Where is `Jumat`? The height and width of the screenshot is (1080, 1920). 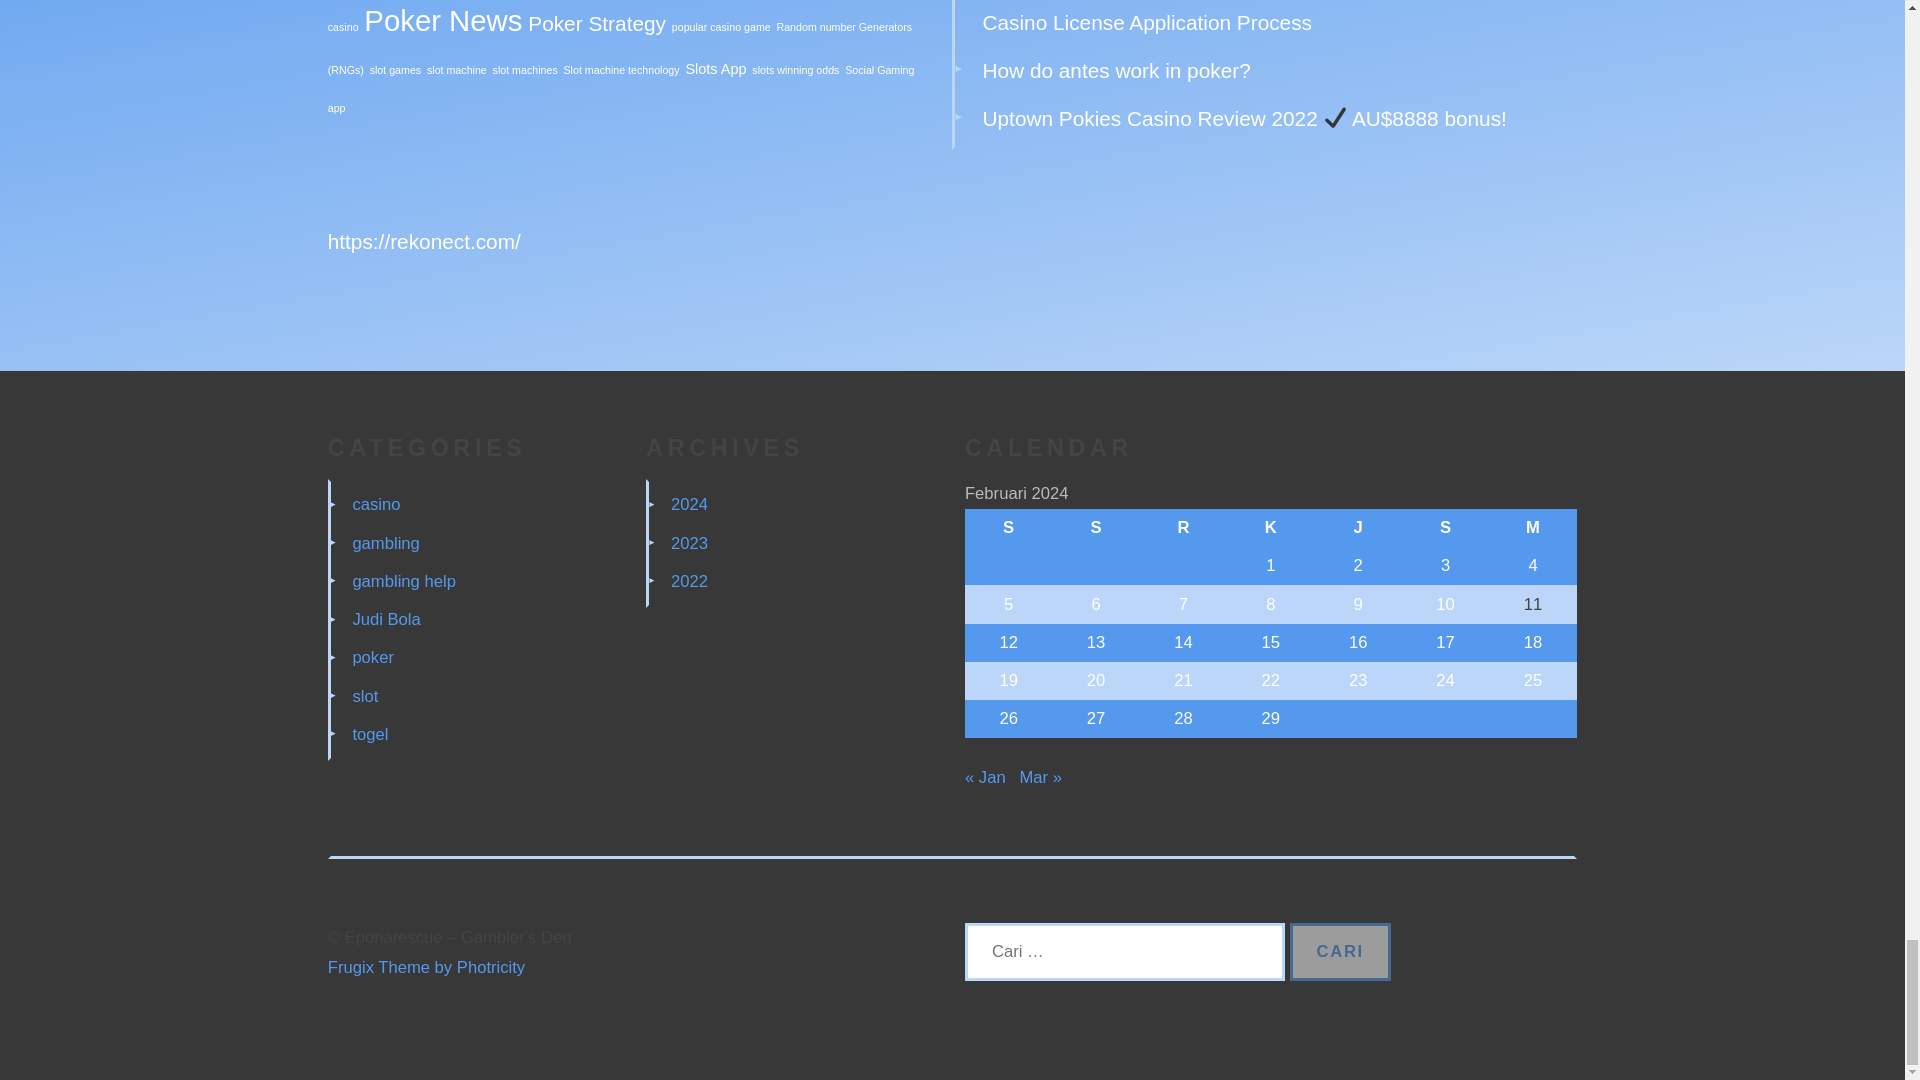 Jumat is located at coordinates (1358, 527).